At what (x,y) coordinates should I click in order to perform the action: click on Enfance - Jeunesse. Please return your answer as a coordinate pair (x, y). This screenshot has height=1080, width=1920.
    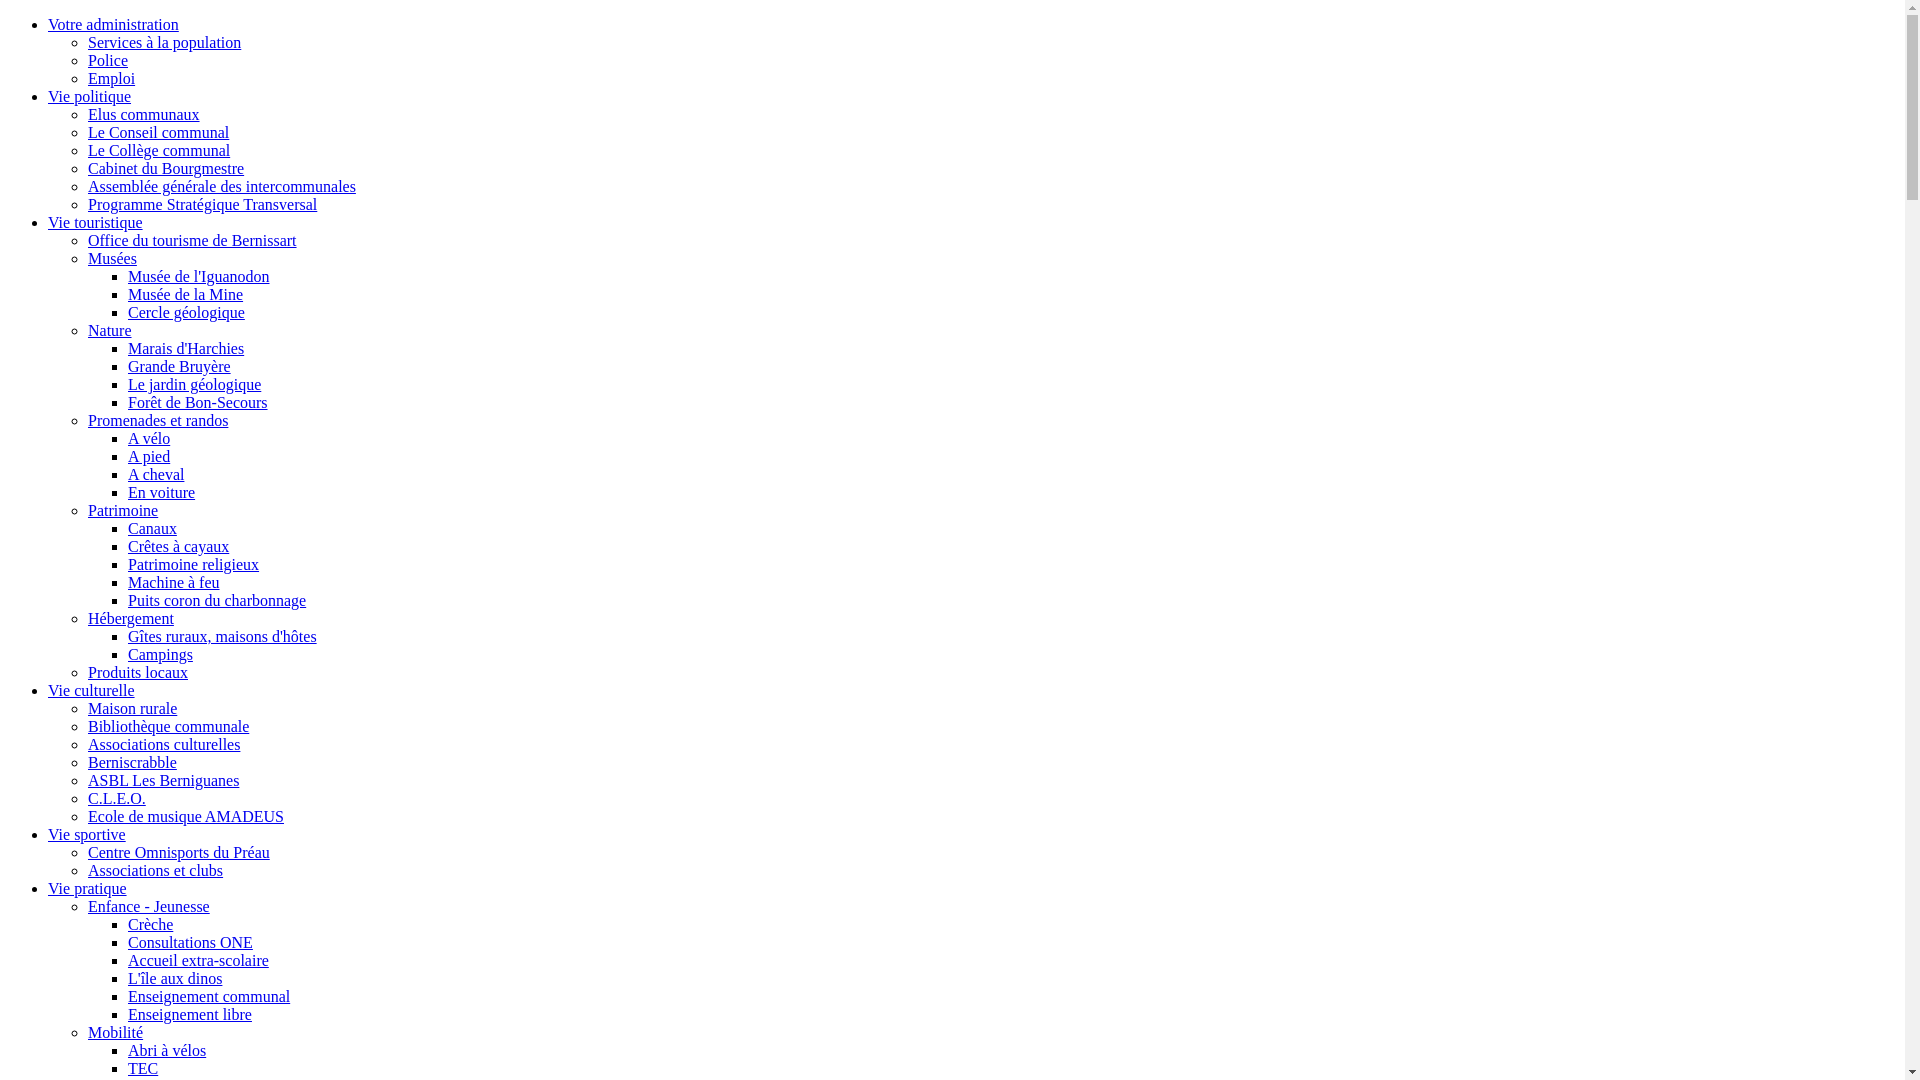
    Looking at the image, I should click on (149, 906).